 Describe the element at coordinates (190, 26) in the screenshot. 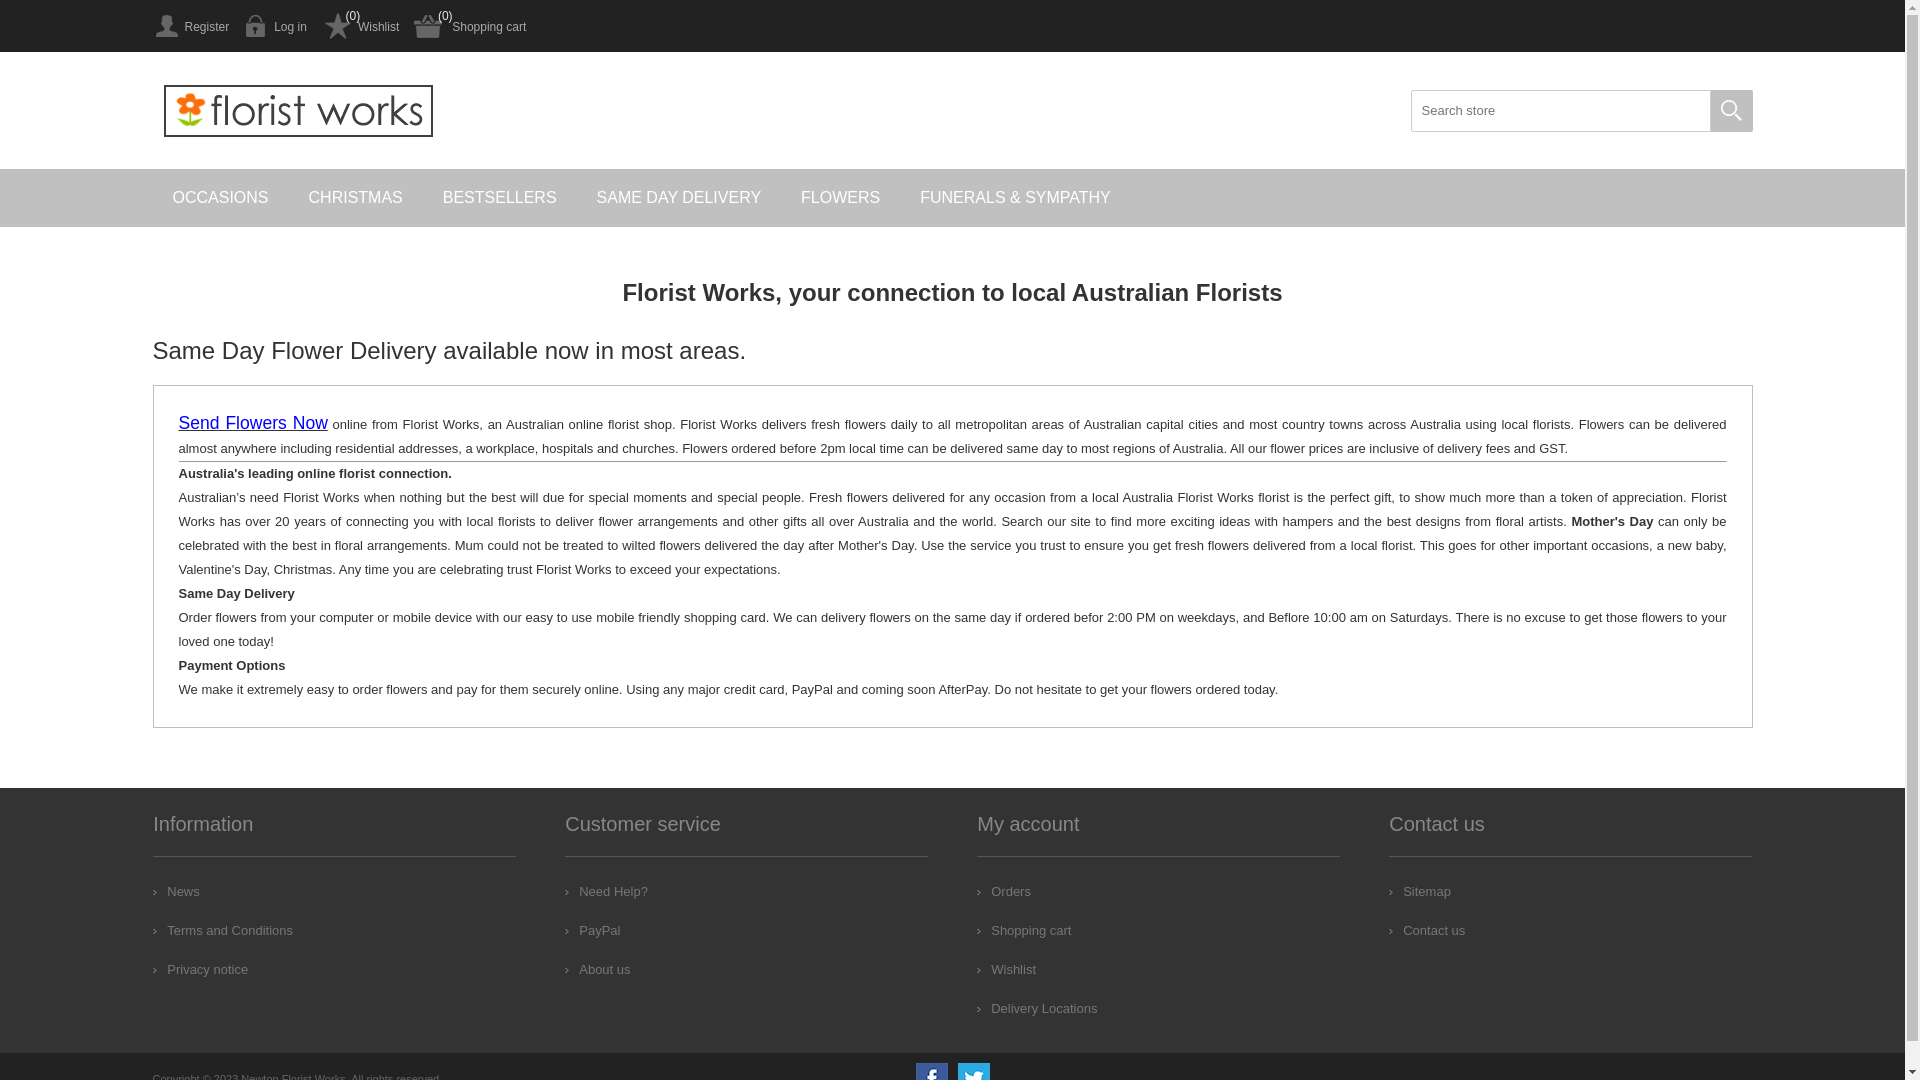

I see `Register` at that location.